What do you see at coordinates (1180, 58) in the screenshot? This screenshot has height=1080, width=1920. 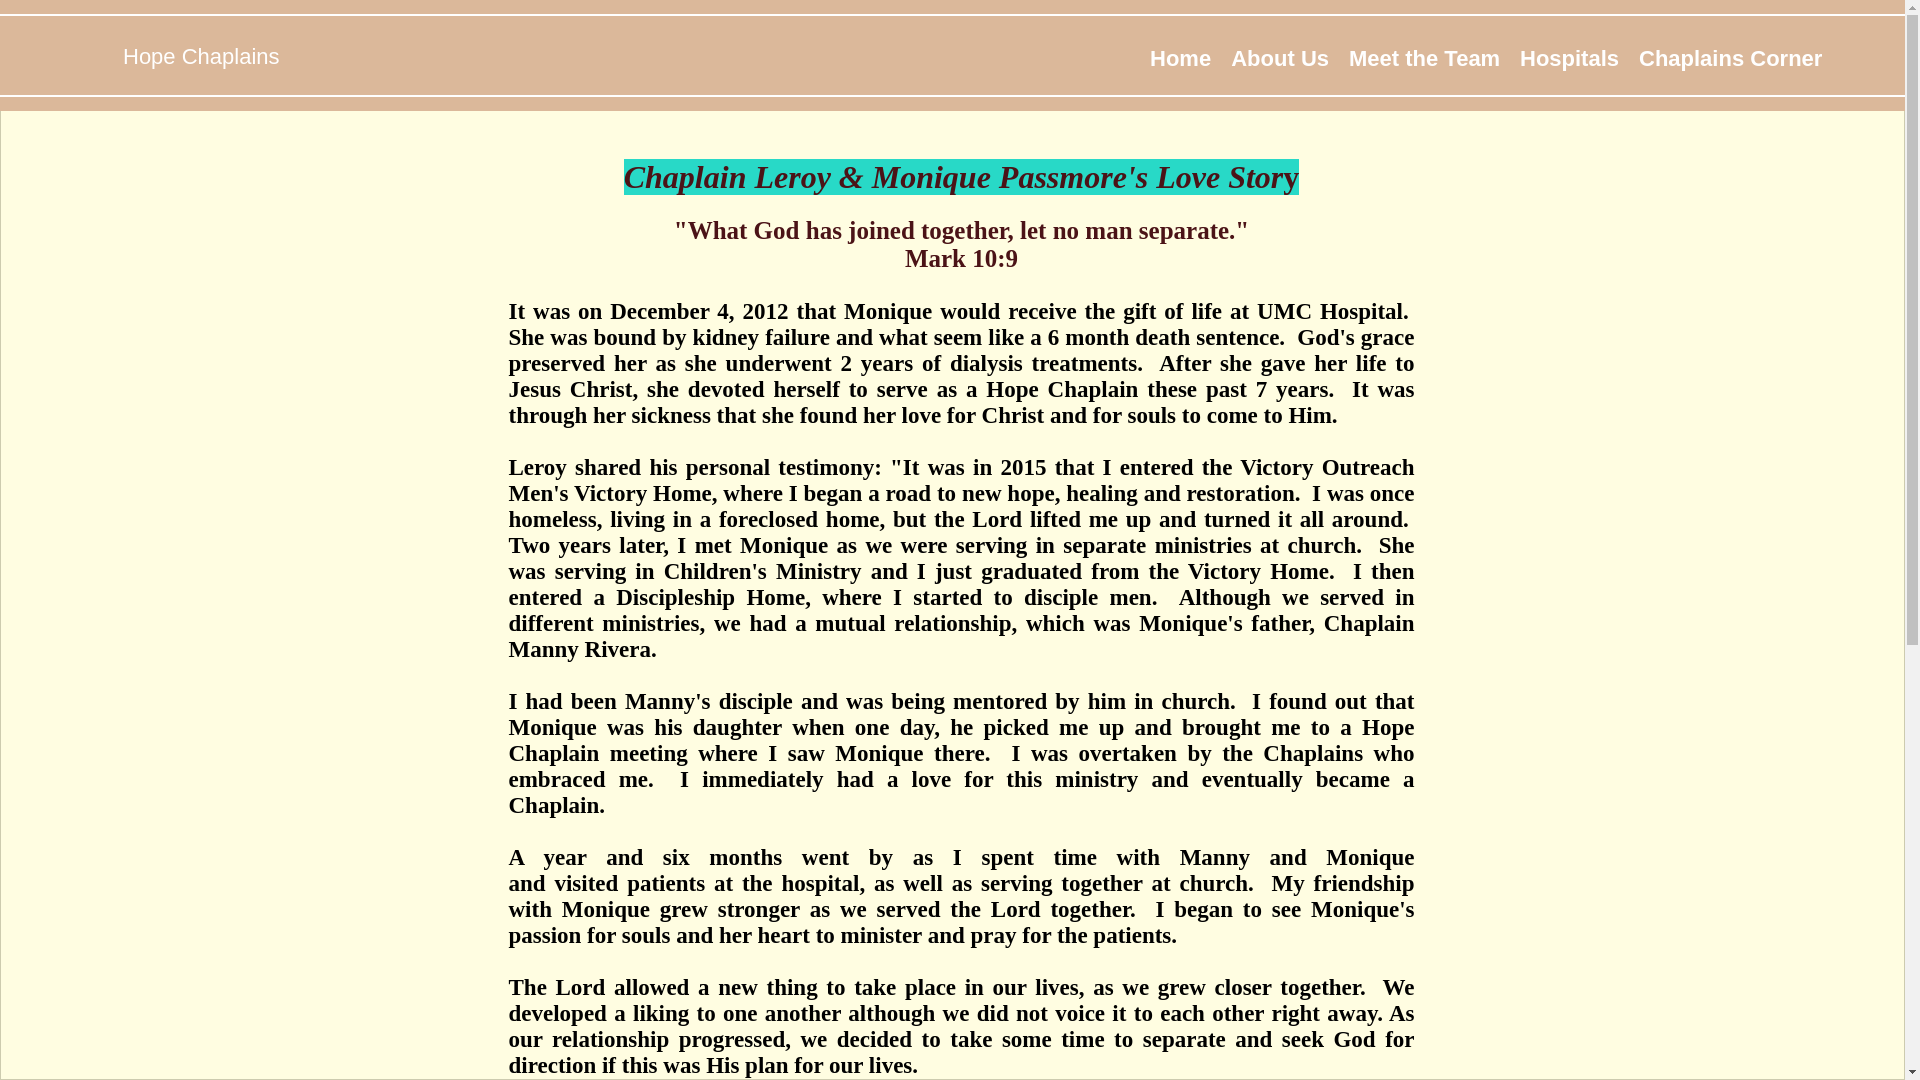 I see `Home` at bounding box center [1180, 58].